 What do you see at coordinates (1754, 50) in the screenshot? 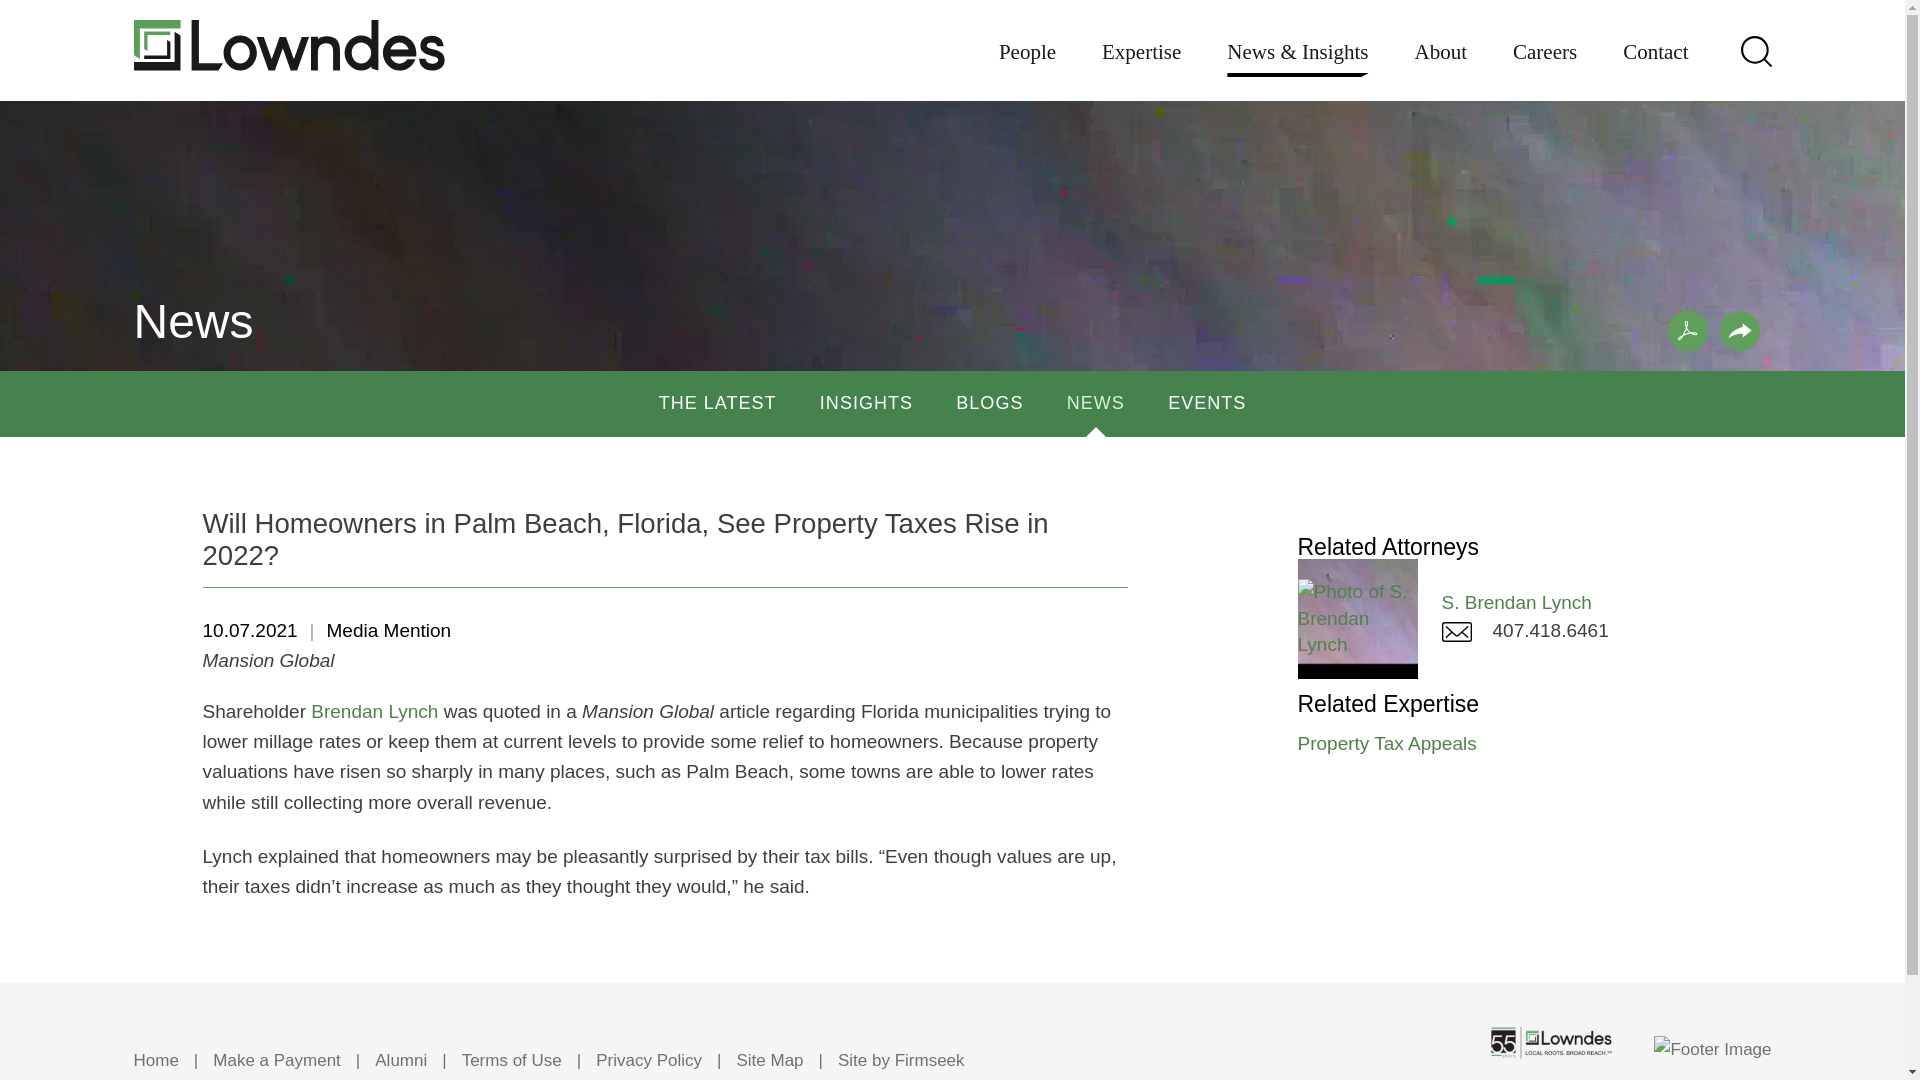
I see `Search` at bounding box center [1754, 50].